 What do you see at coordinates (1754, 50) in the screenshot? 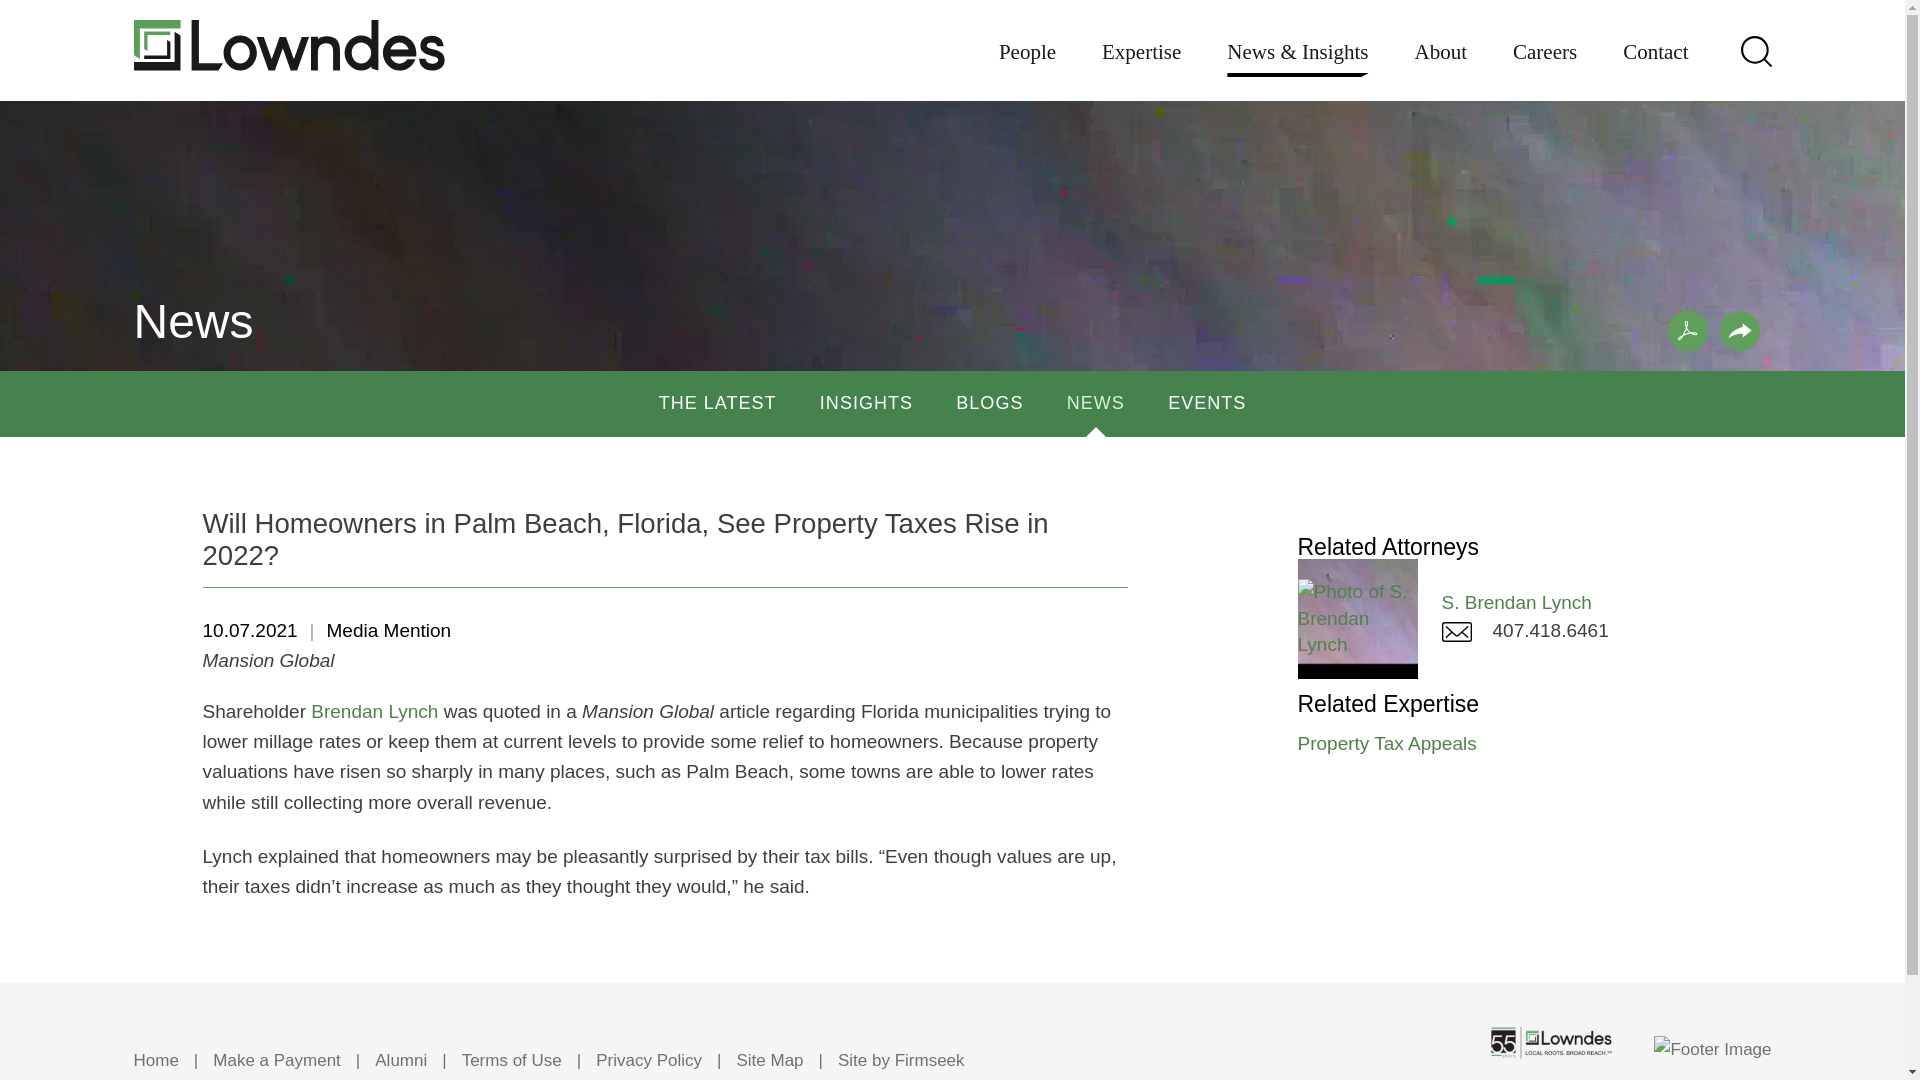
I see `Search` at bounding box center [1754, 50].